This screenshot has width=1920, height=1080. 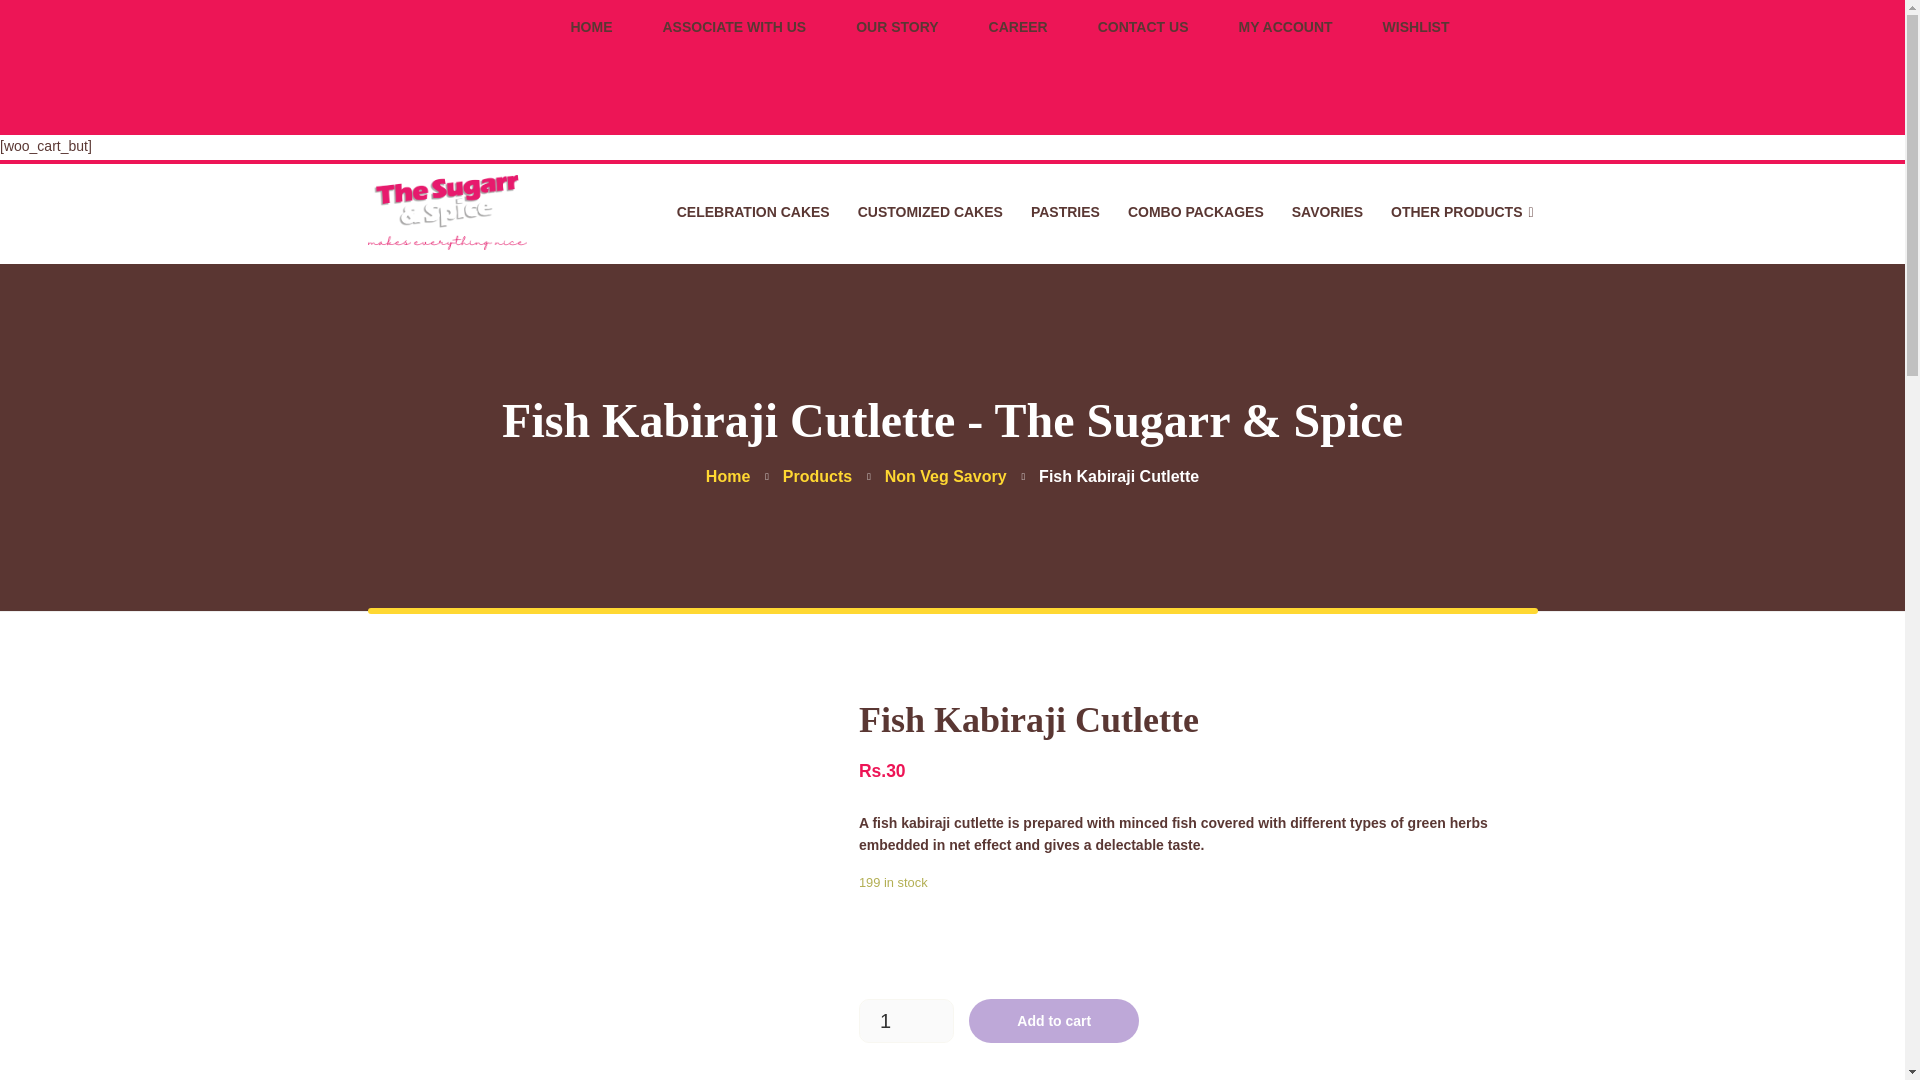 I want to click on CONTACT US, so click(x=1143, y=26).